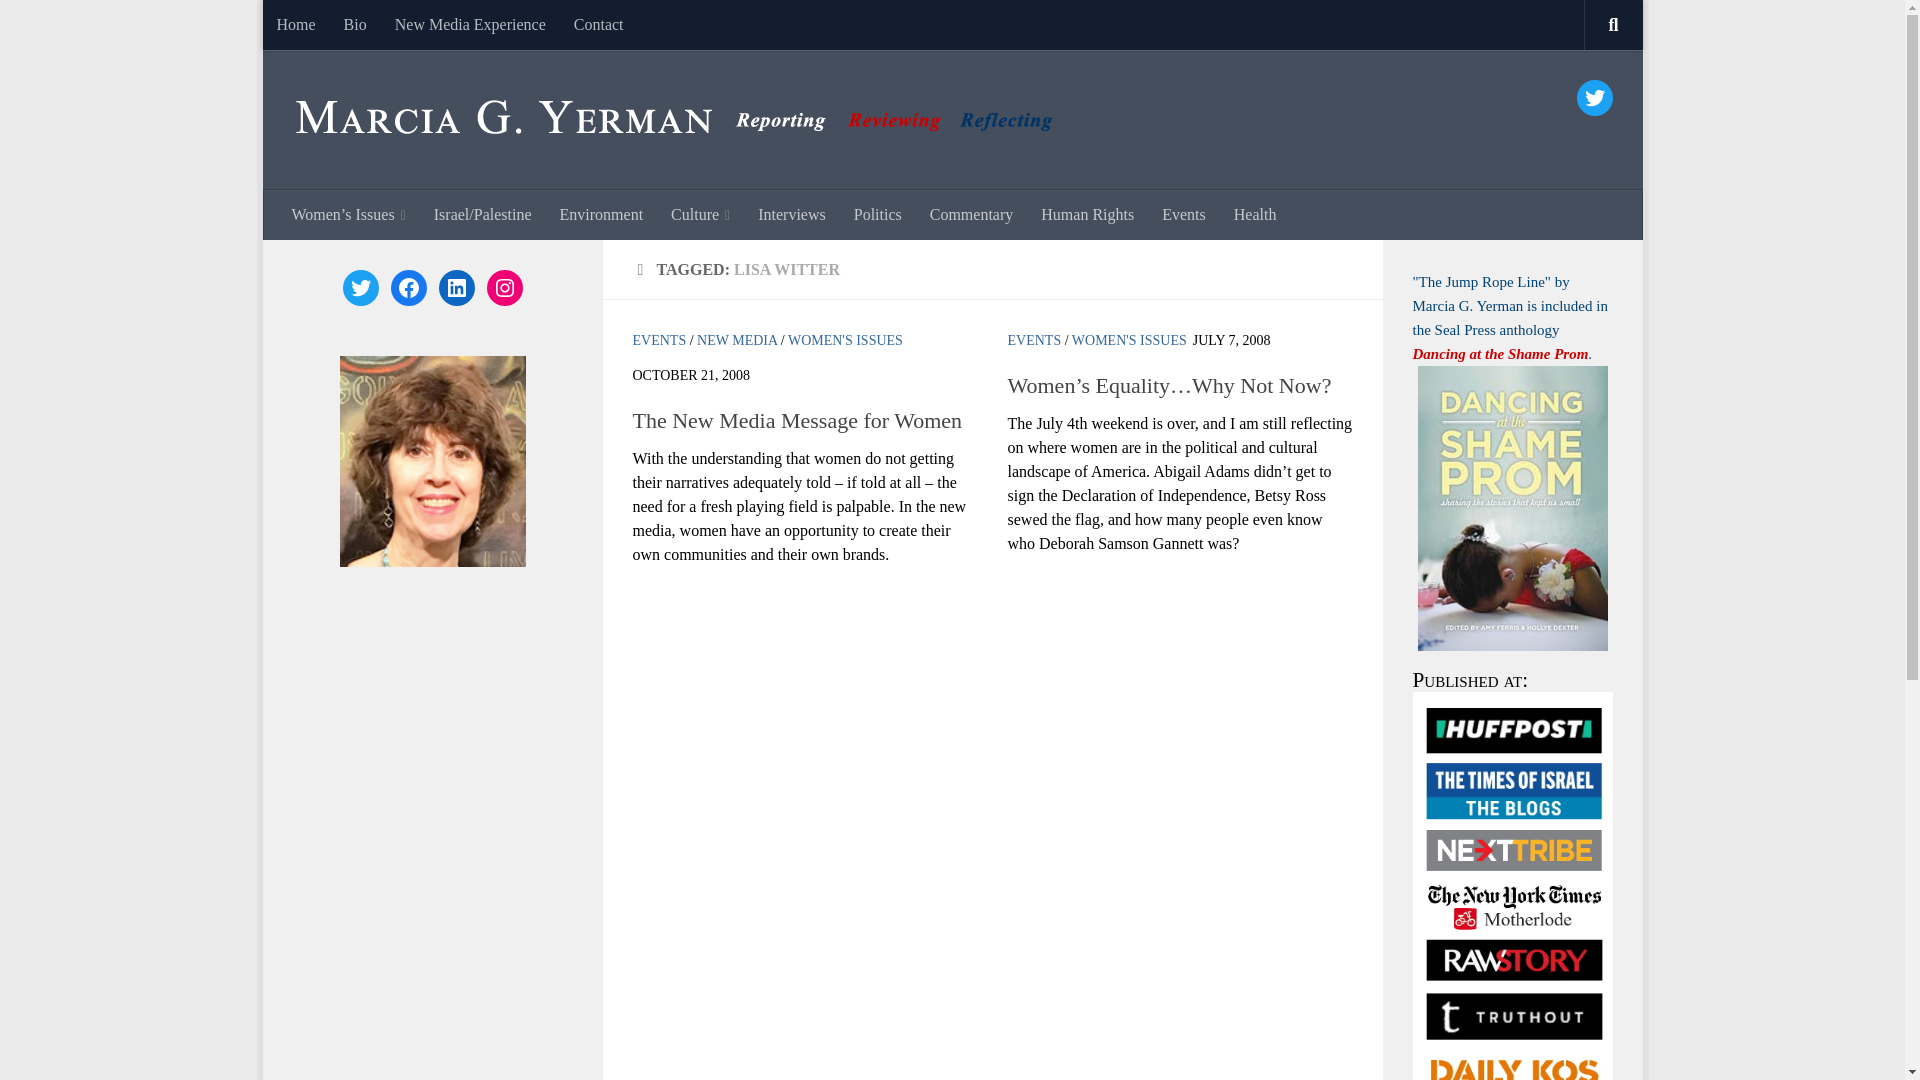  I want to click on Health, so click(1254, 214).